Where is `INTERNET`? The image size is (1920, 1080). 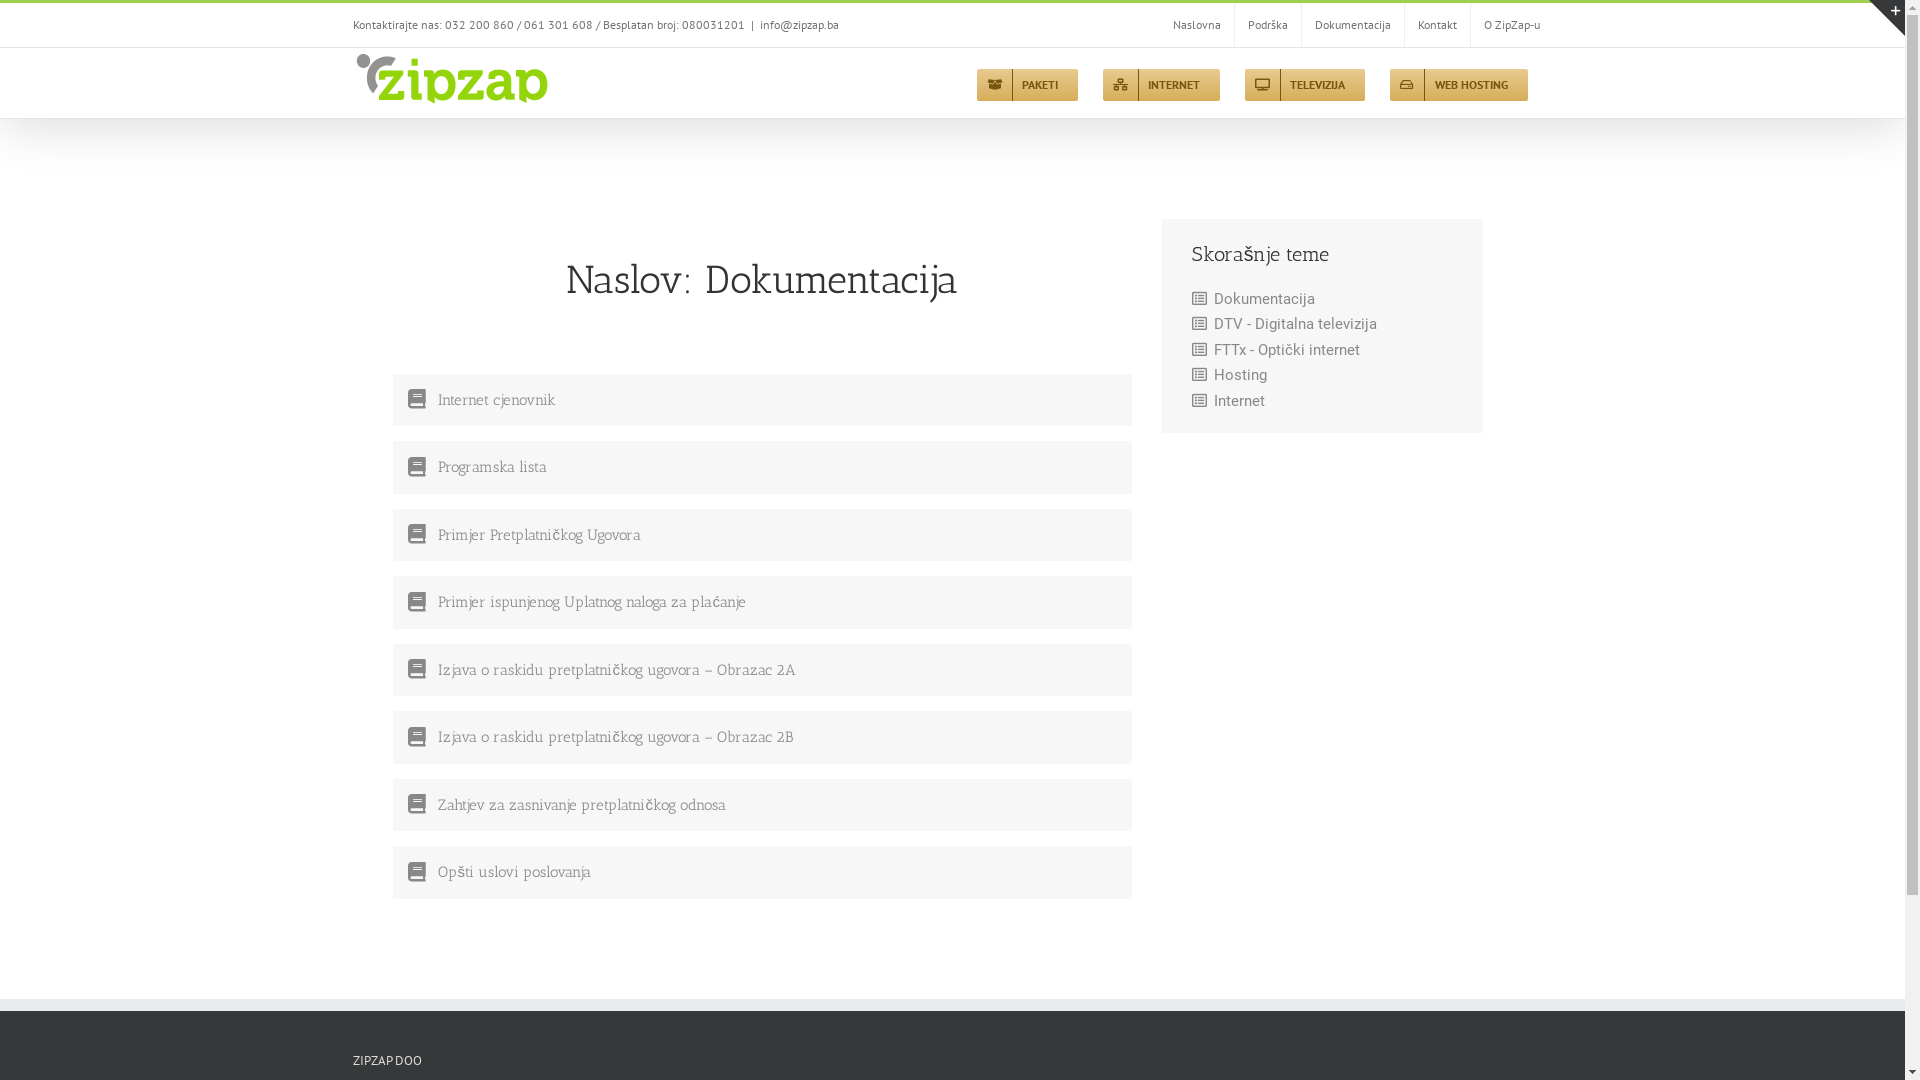
INTERNET is located at coordinates (1160, 83).